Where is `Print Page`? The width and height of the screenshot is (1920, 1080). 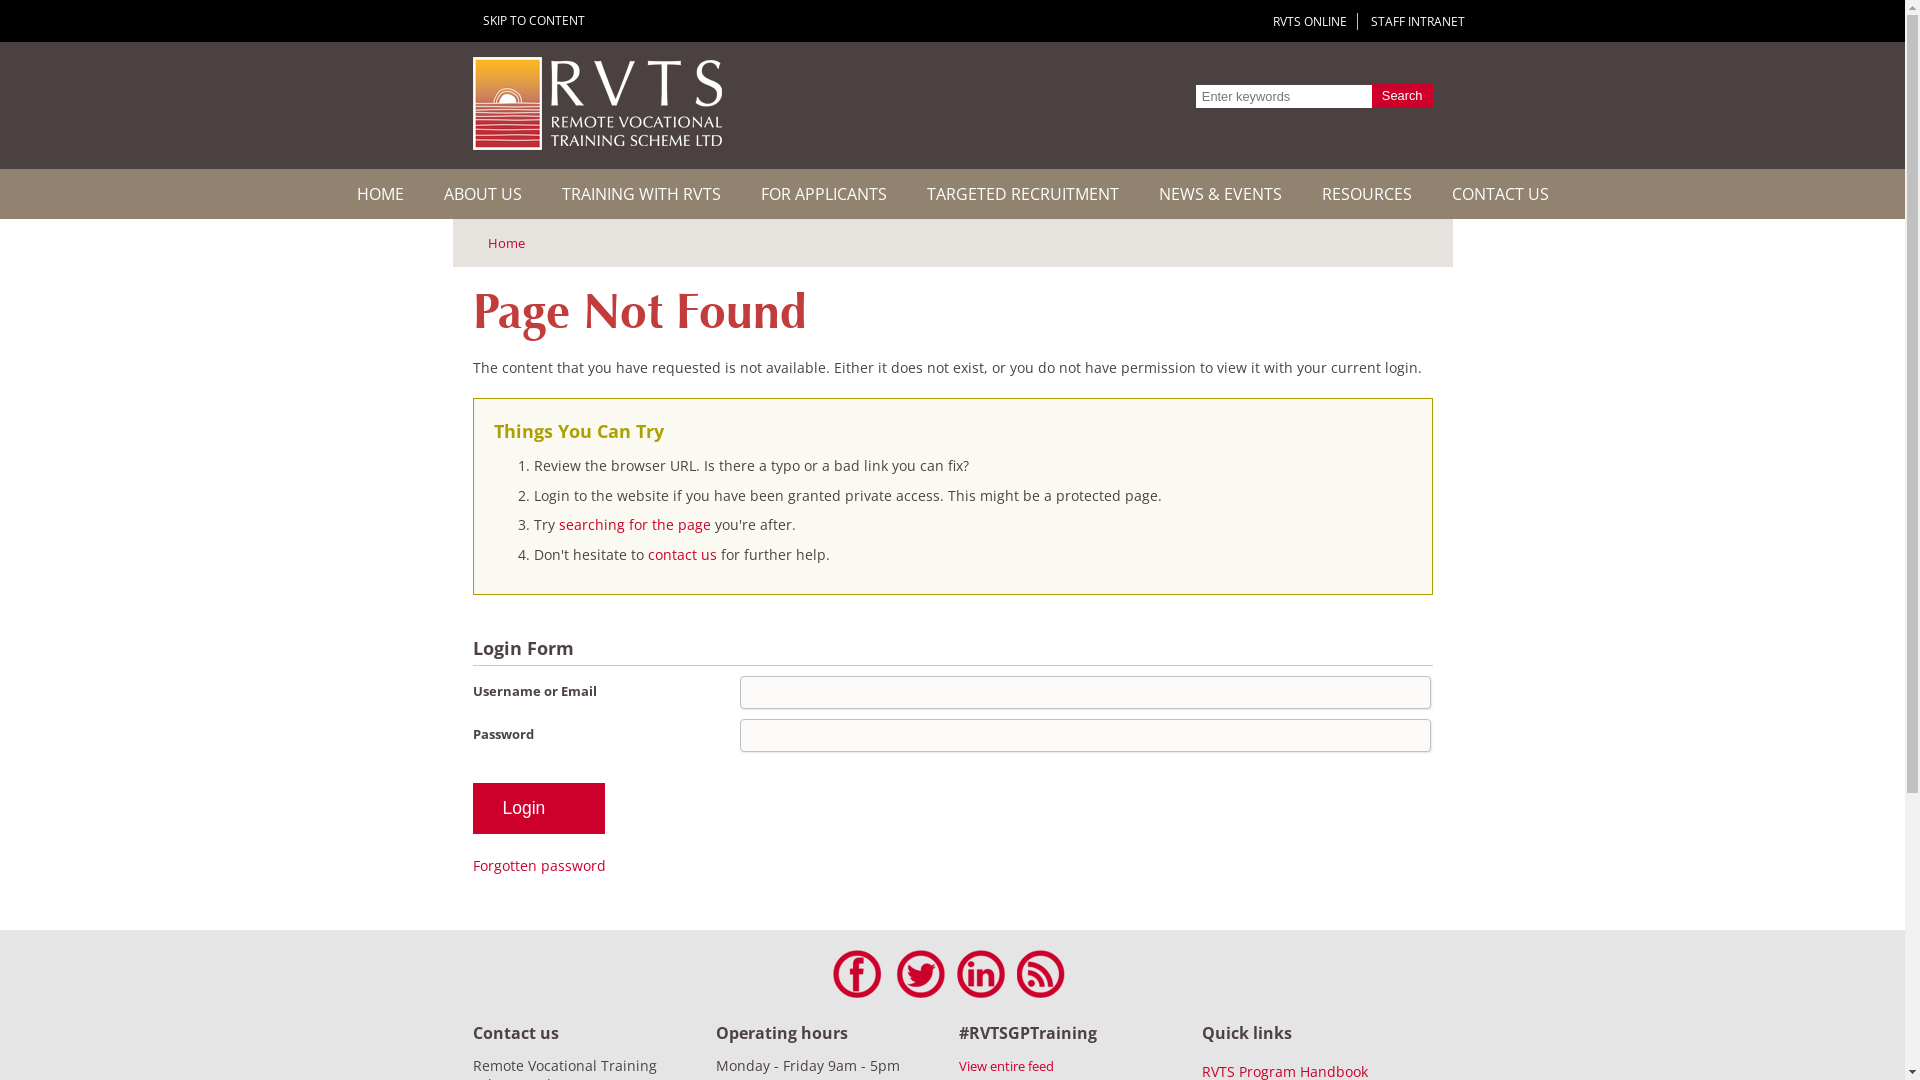
Print Page is located at coordinates (1344, 241).